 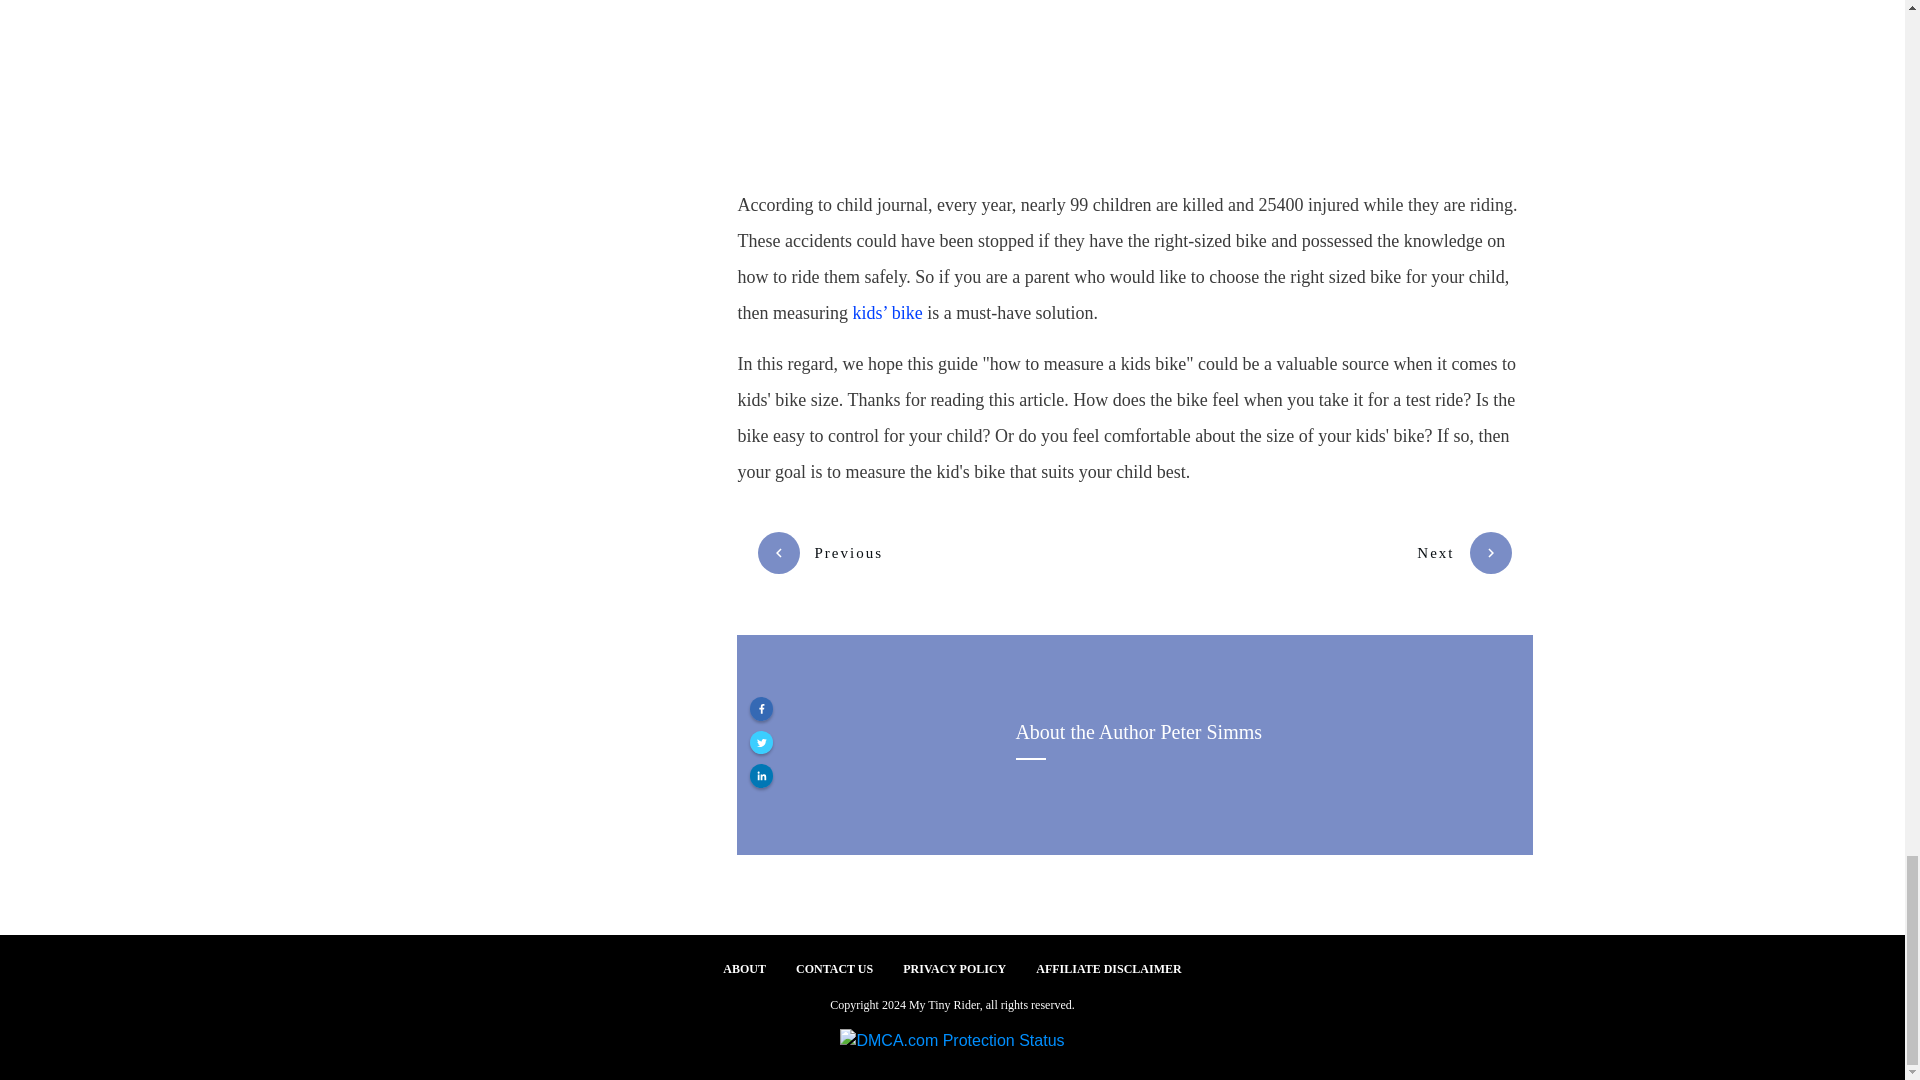 What do you see at coordinates (952, 1039) in the screenshot?
I see `DMCA.com Protection Status` at bounding box center [952, 1039].